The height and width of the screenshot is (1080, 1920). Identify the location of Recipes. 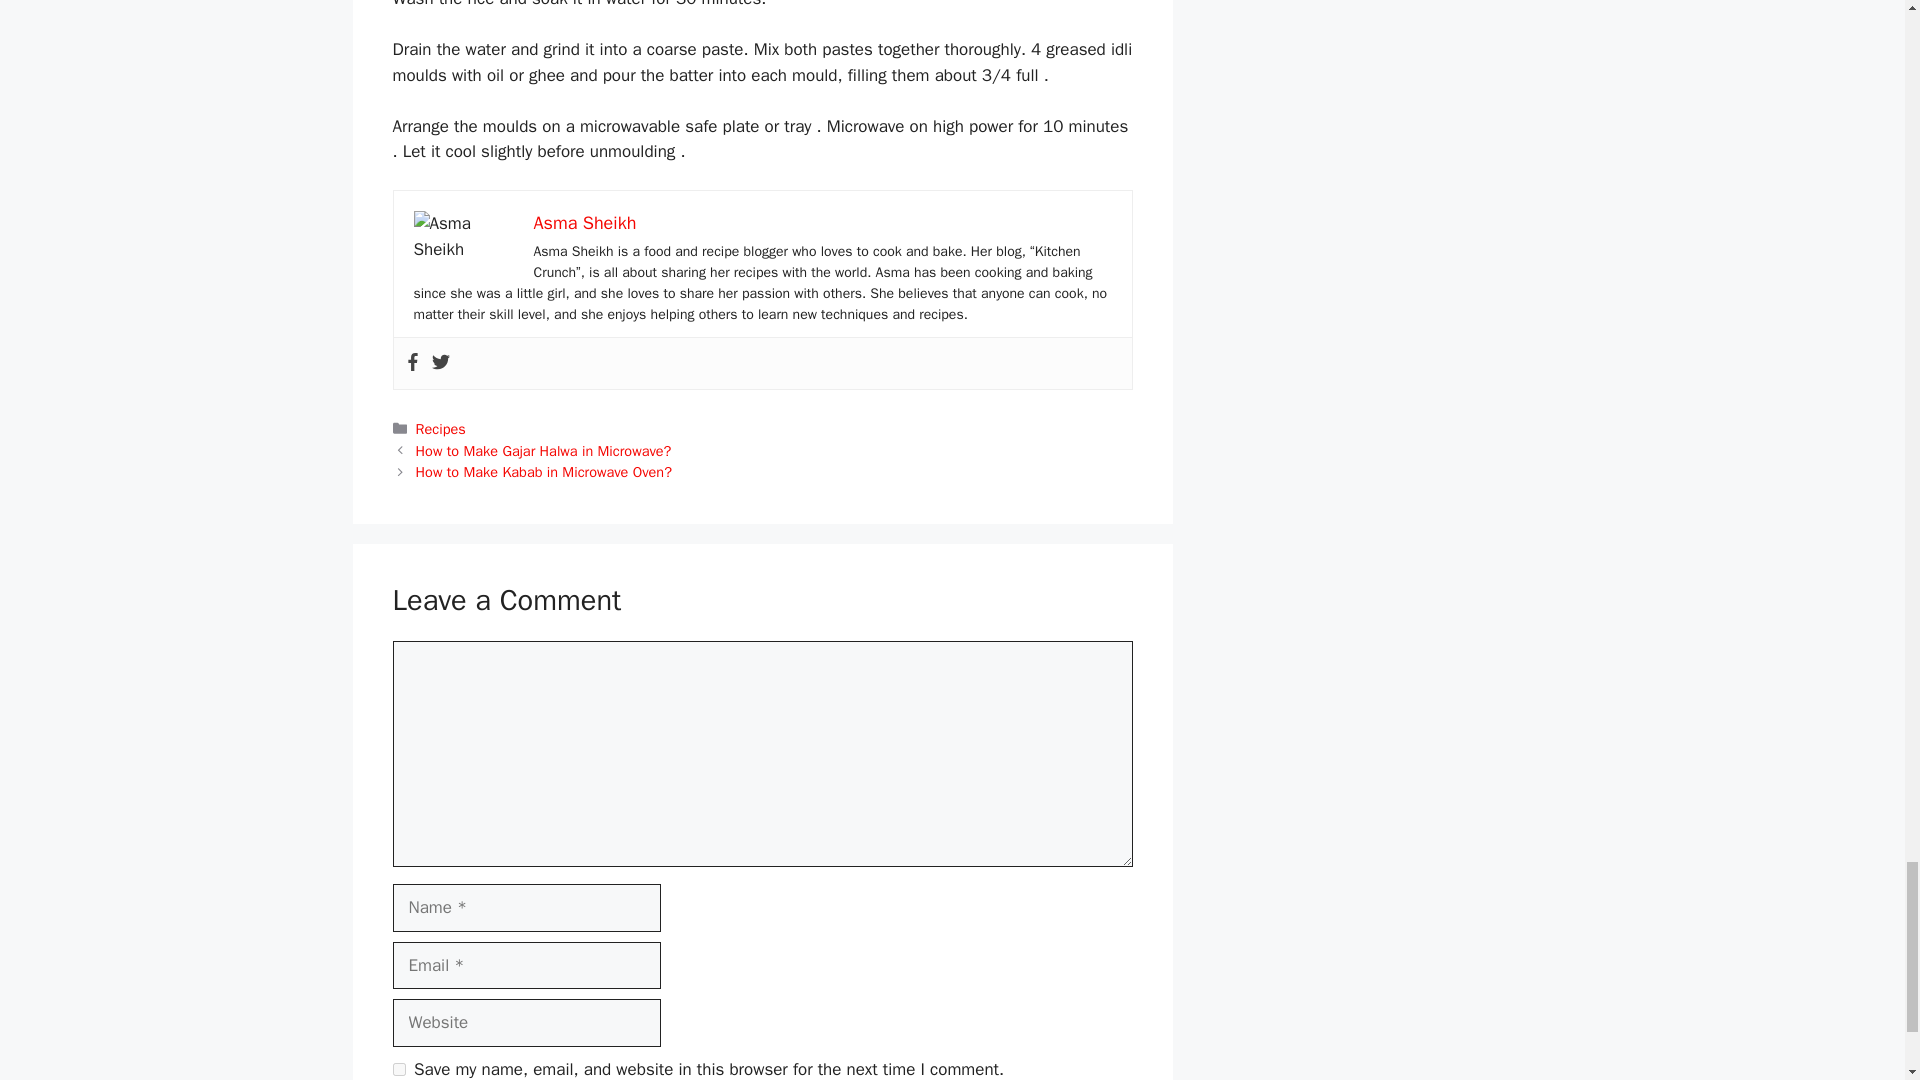
(441, 429).